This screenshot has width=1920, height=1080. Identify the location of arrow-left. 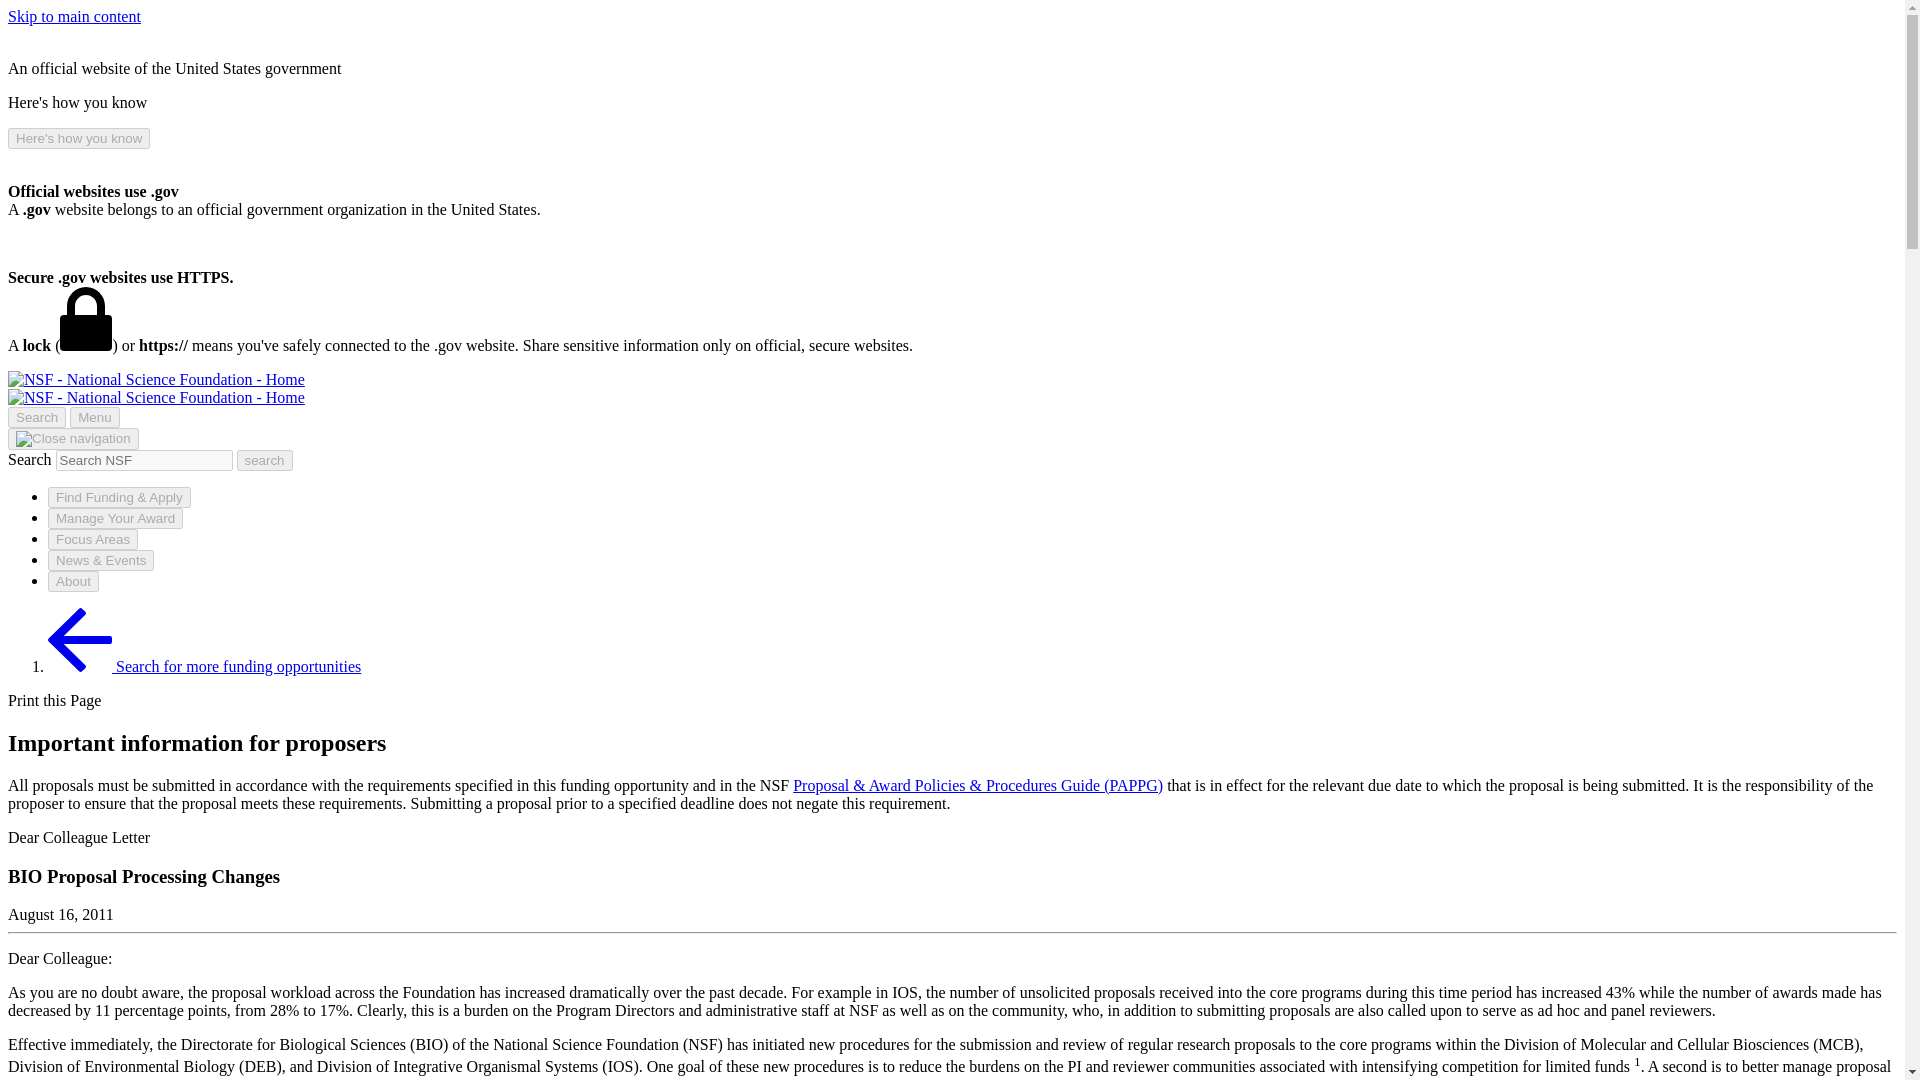
(80, 640).